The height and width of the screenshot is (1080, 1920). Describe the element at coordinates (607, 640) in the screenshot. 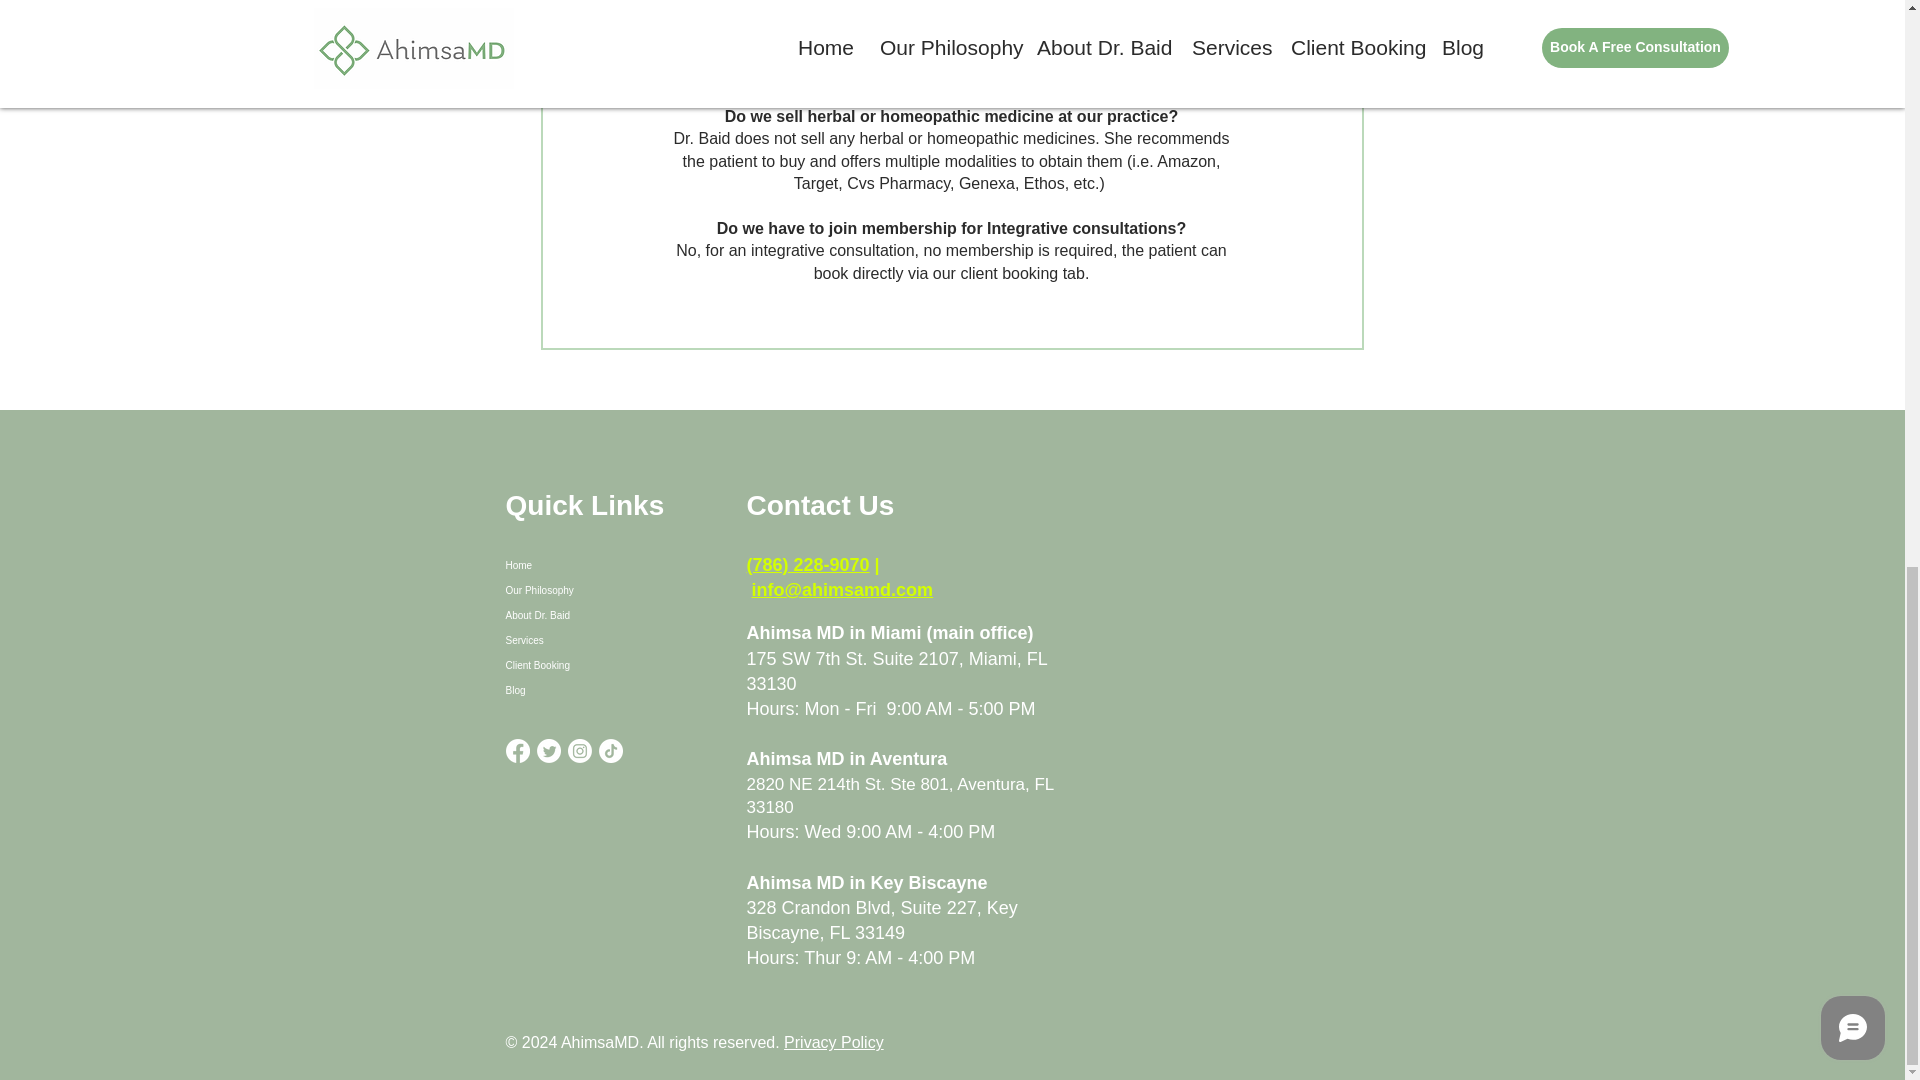

I see `Services` at that location.